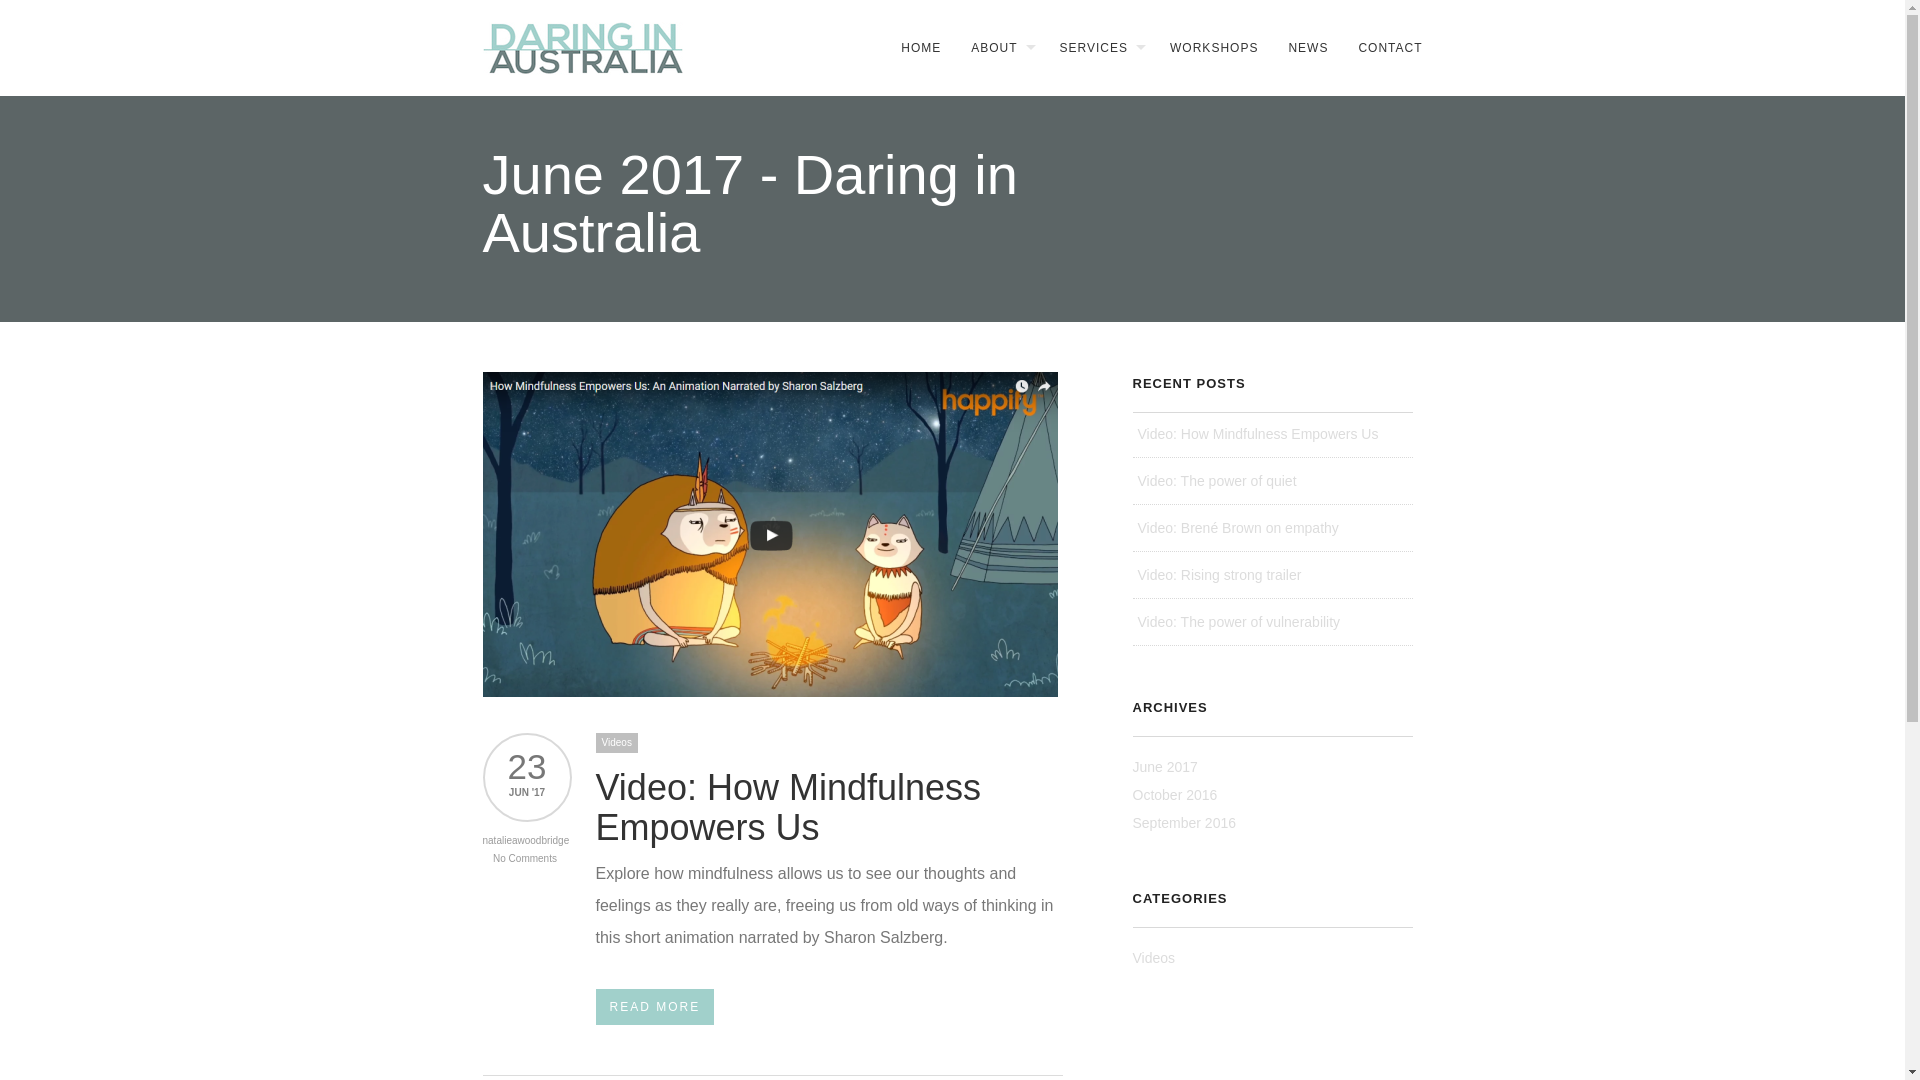 The height and width of the screenshot is (1080, 1920). I want to click on Video: Rising strong trailer, so click(1272, 576).